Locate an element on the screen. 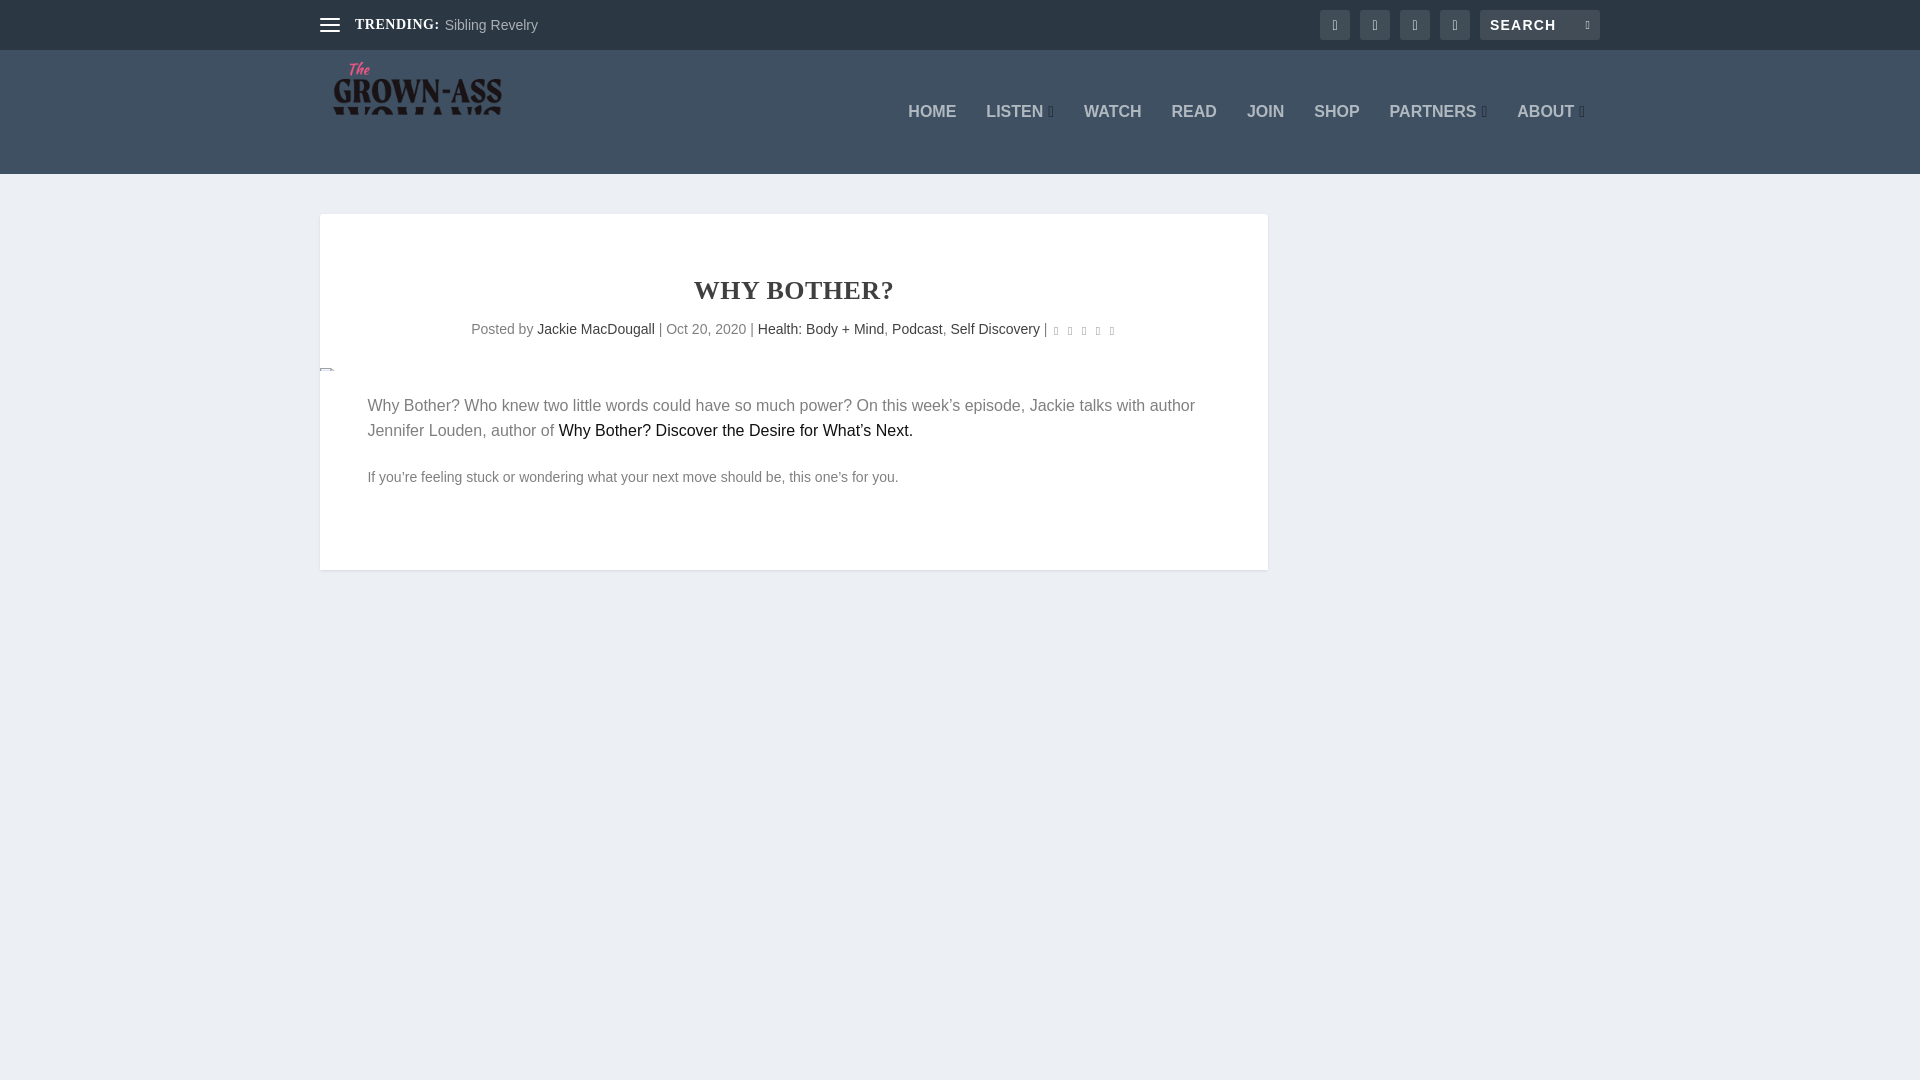  Sibling Revelry is located at coordinates (491, 25).